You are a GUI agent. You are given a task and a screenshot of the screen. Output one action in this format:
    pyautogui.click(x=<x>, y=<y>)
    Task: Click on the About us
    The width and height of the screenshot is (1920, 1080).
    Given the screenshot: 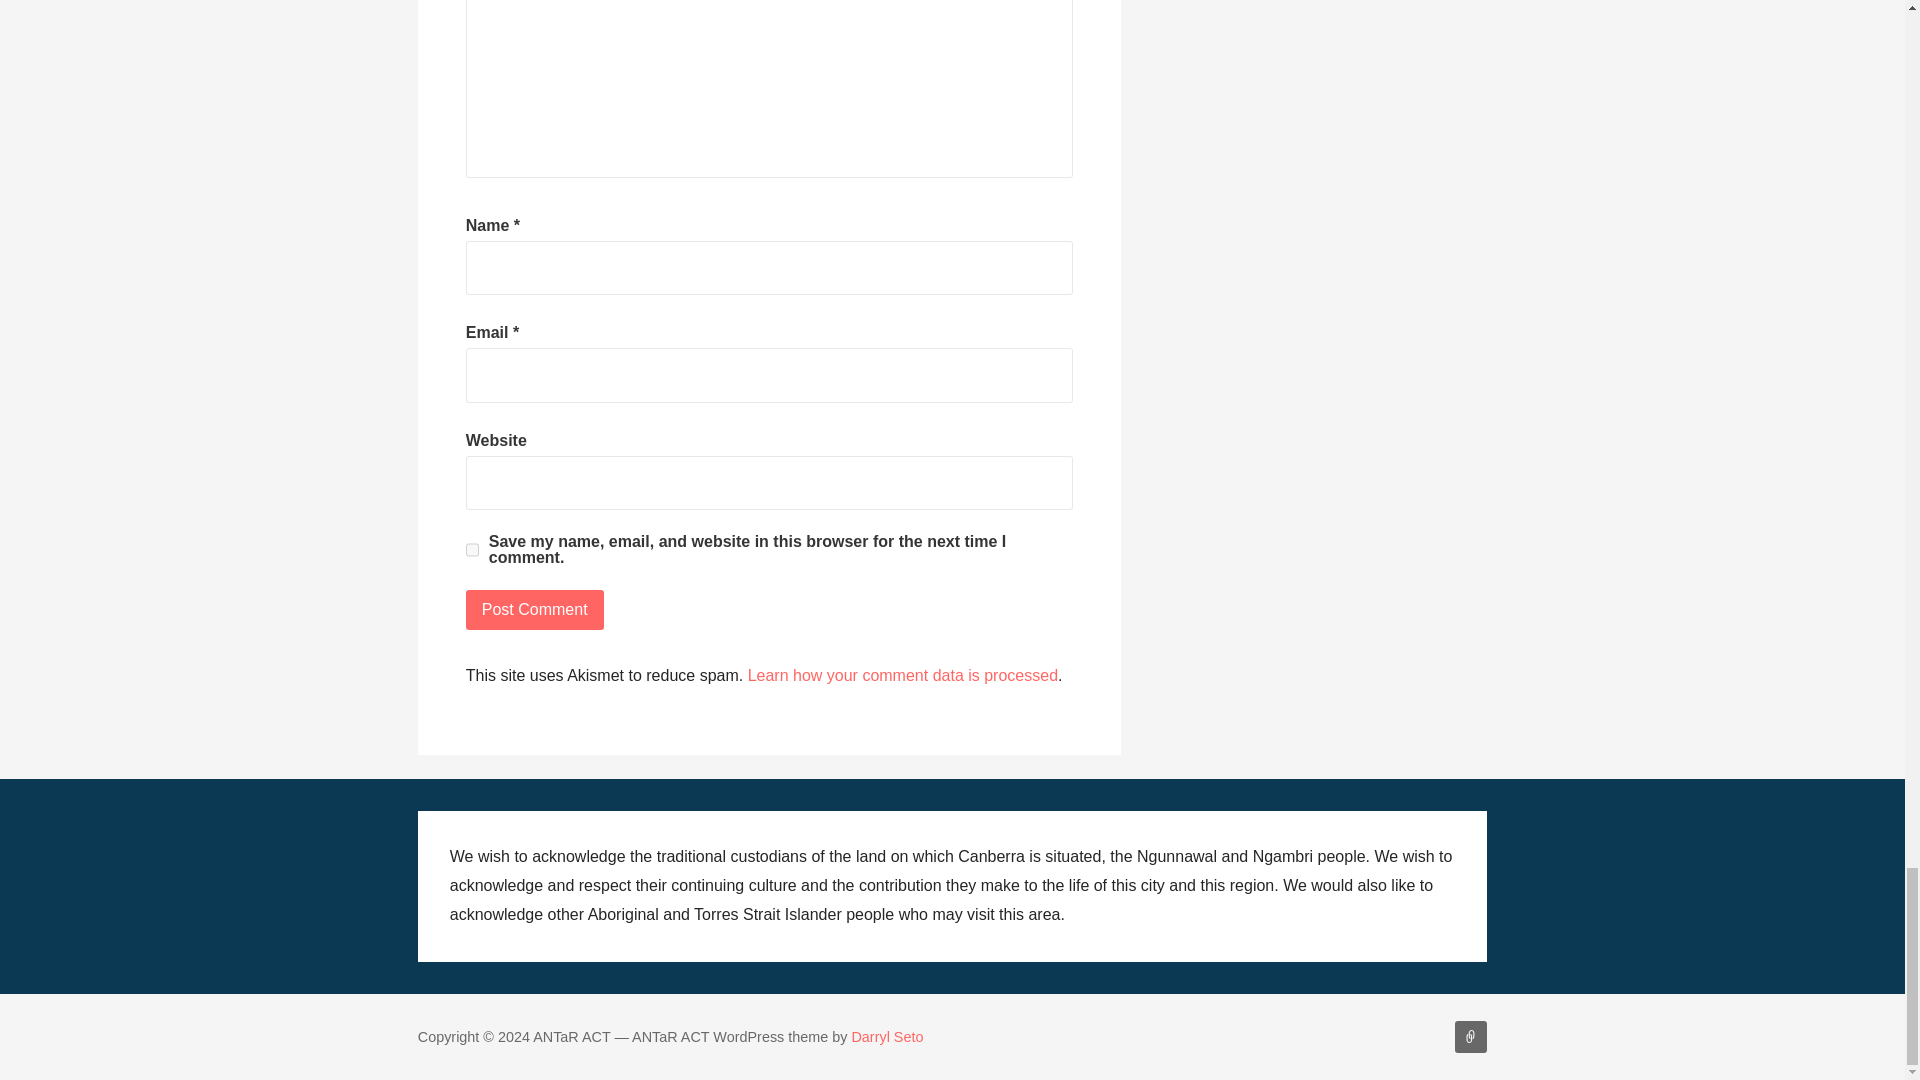 What is the action you would take?
    pyautogui.click(x=1470, y=1036)
    